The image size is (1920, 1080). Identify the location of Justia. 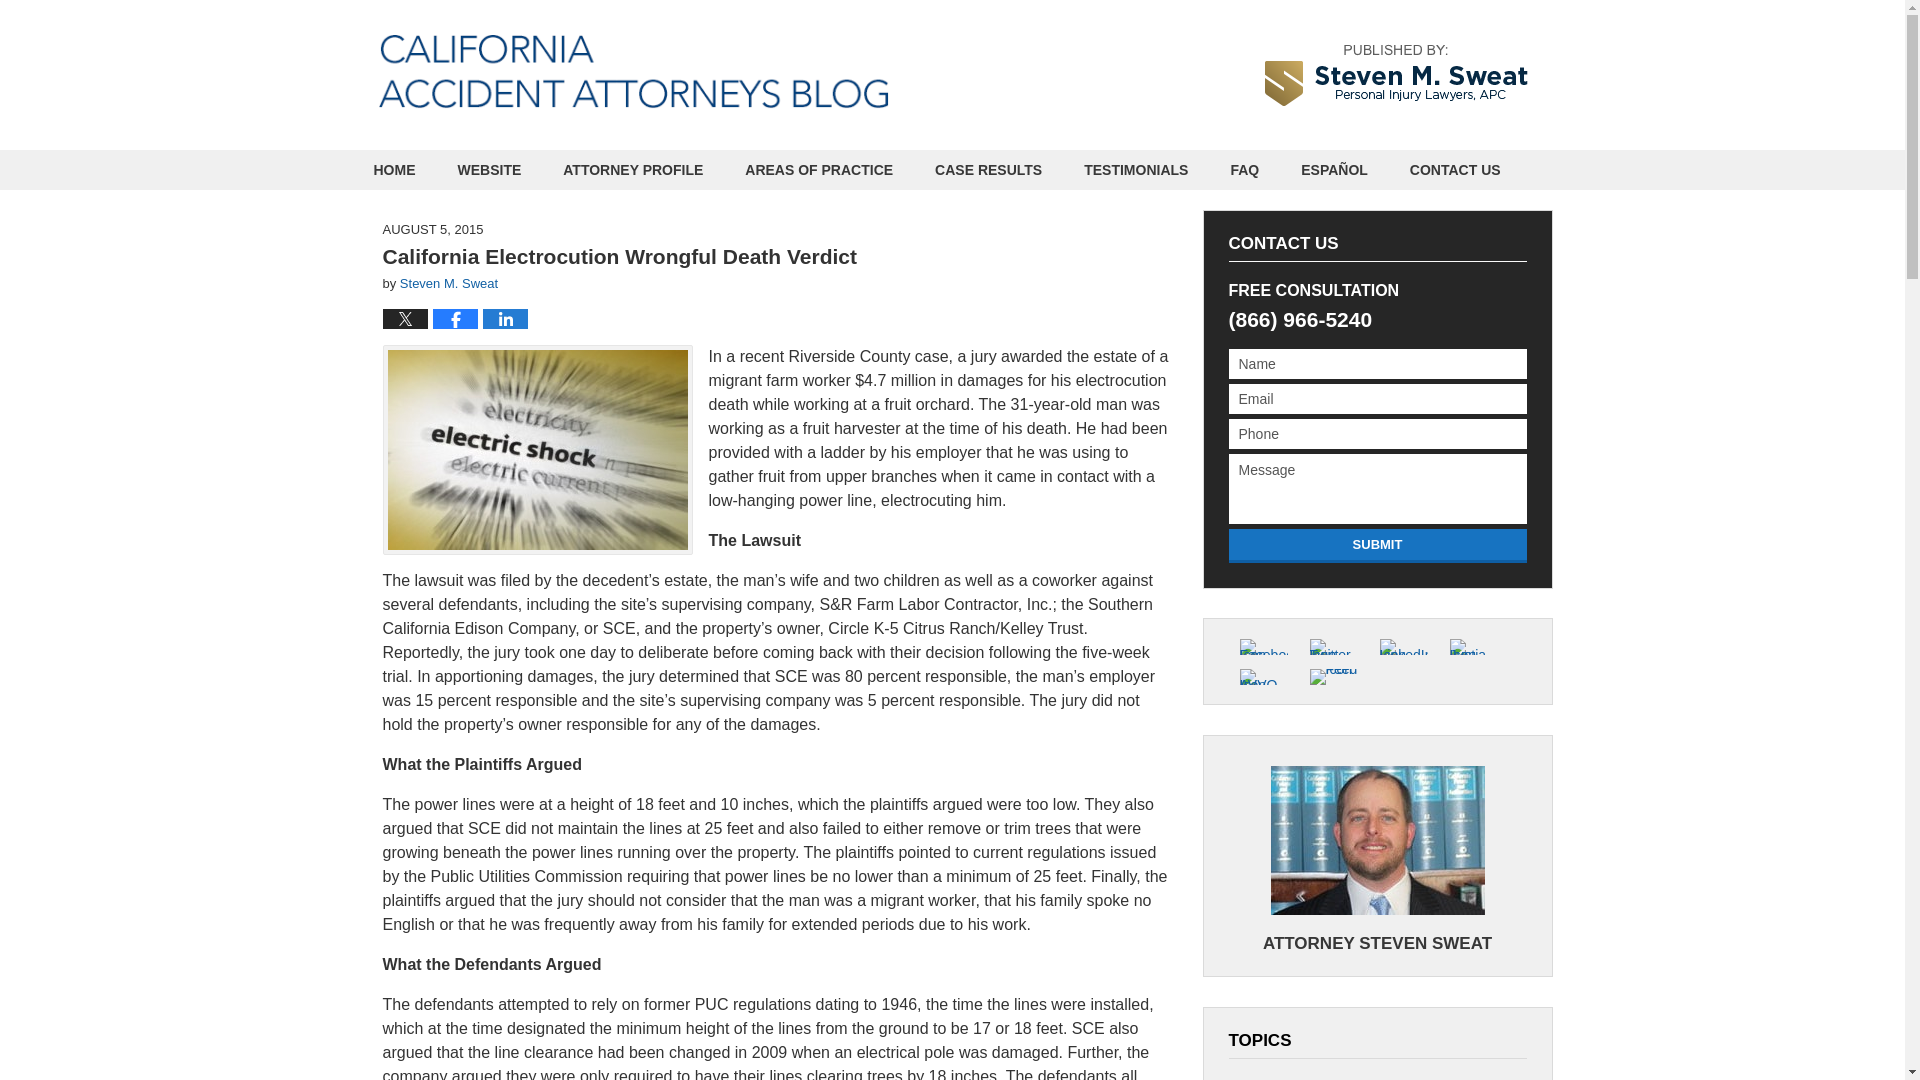
(1472, 646).